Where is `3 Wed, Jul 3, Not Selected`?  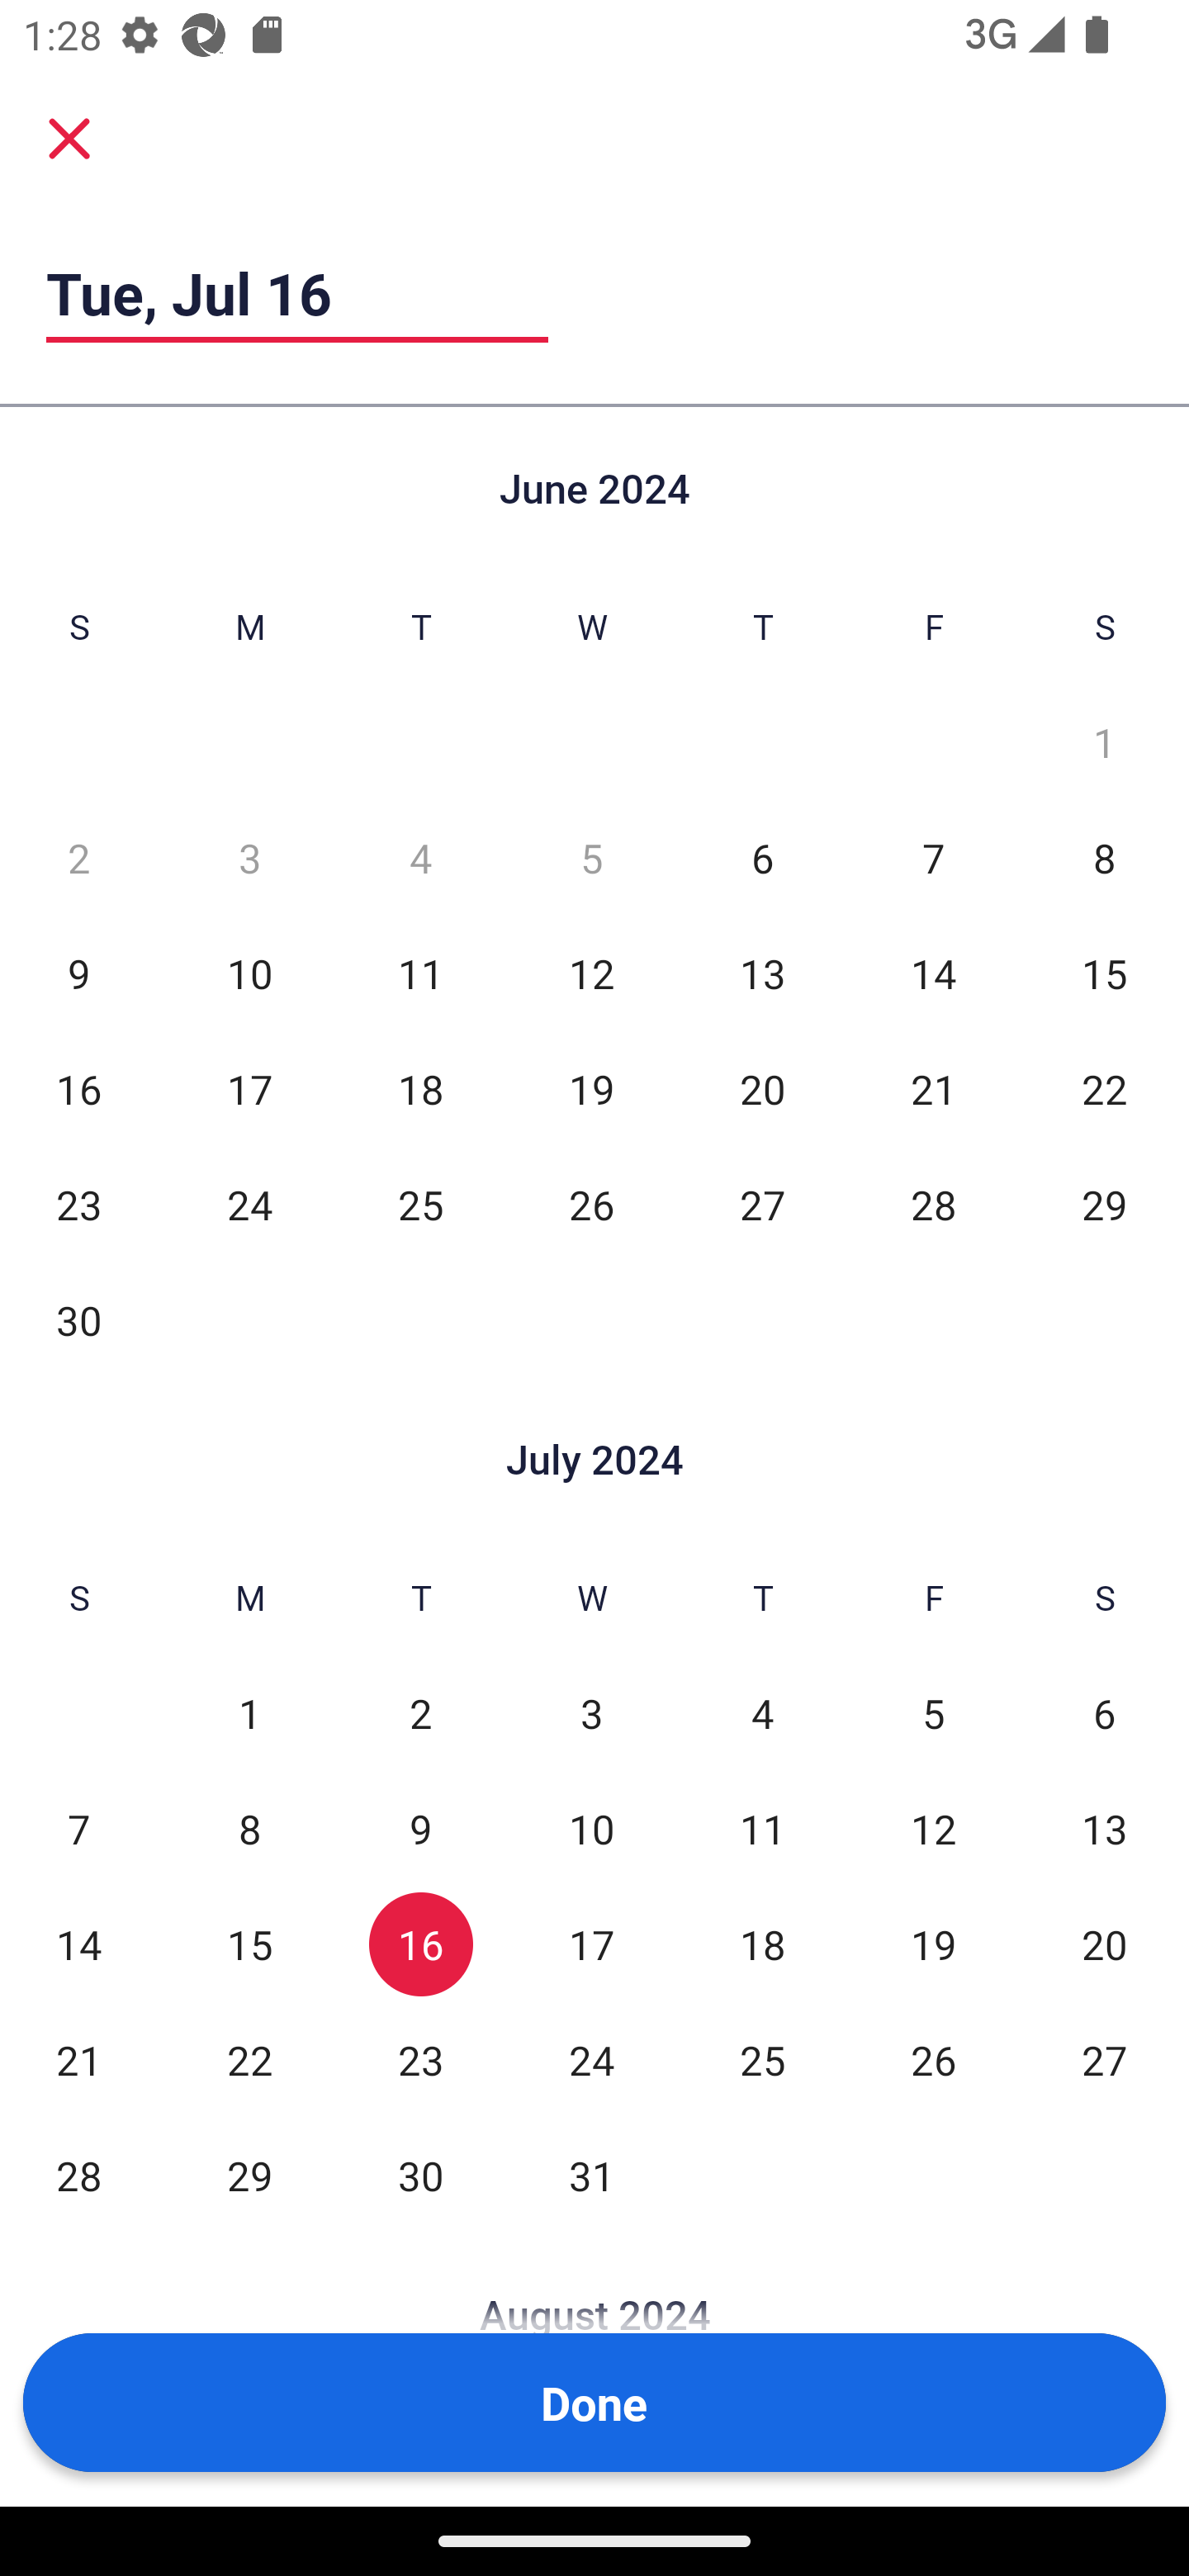 3 Wed, Jul 3, Not Selected is located at coordinates (591, 1714).